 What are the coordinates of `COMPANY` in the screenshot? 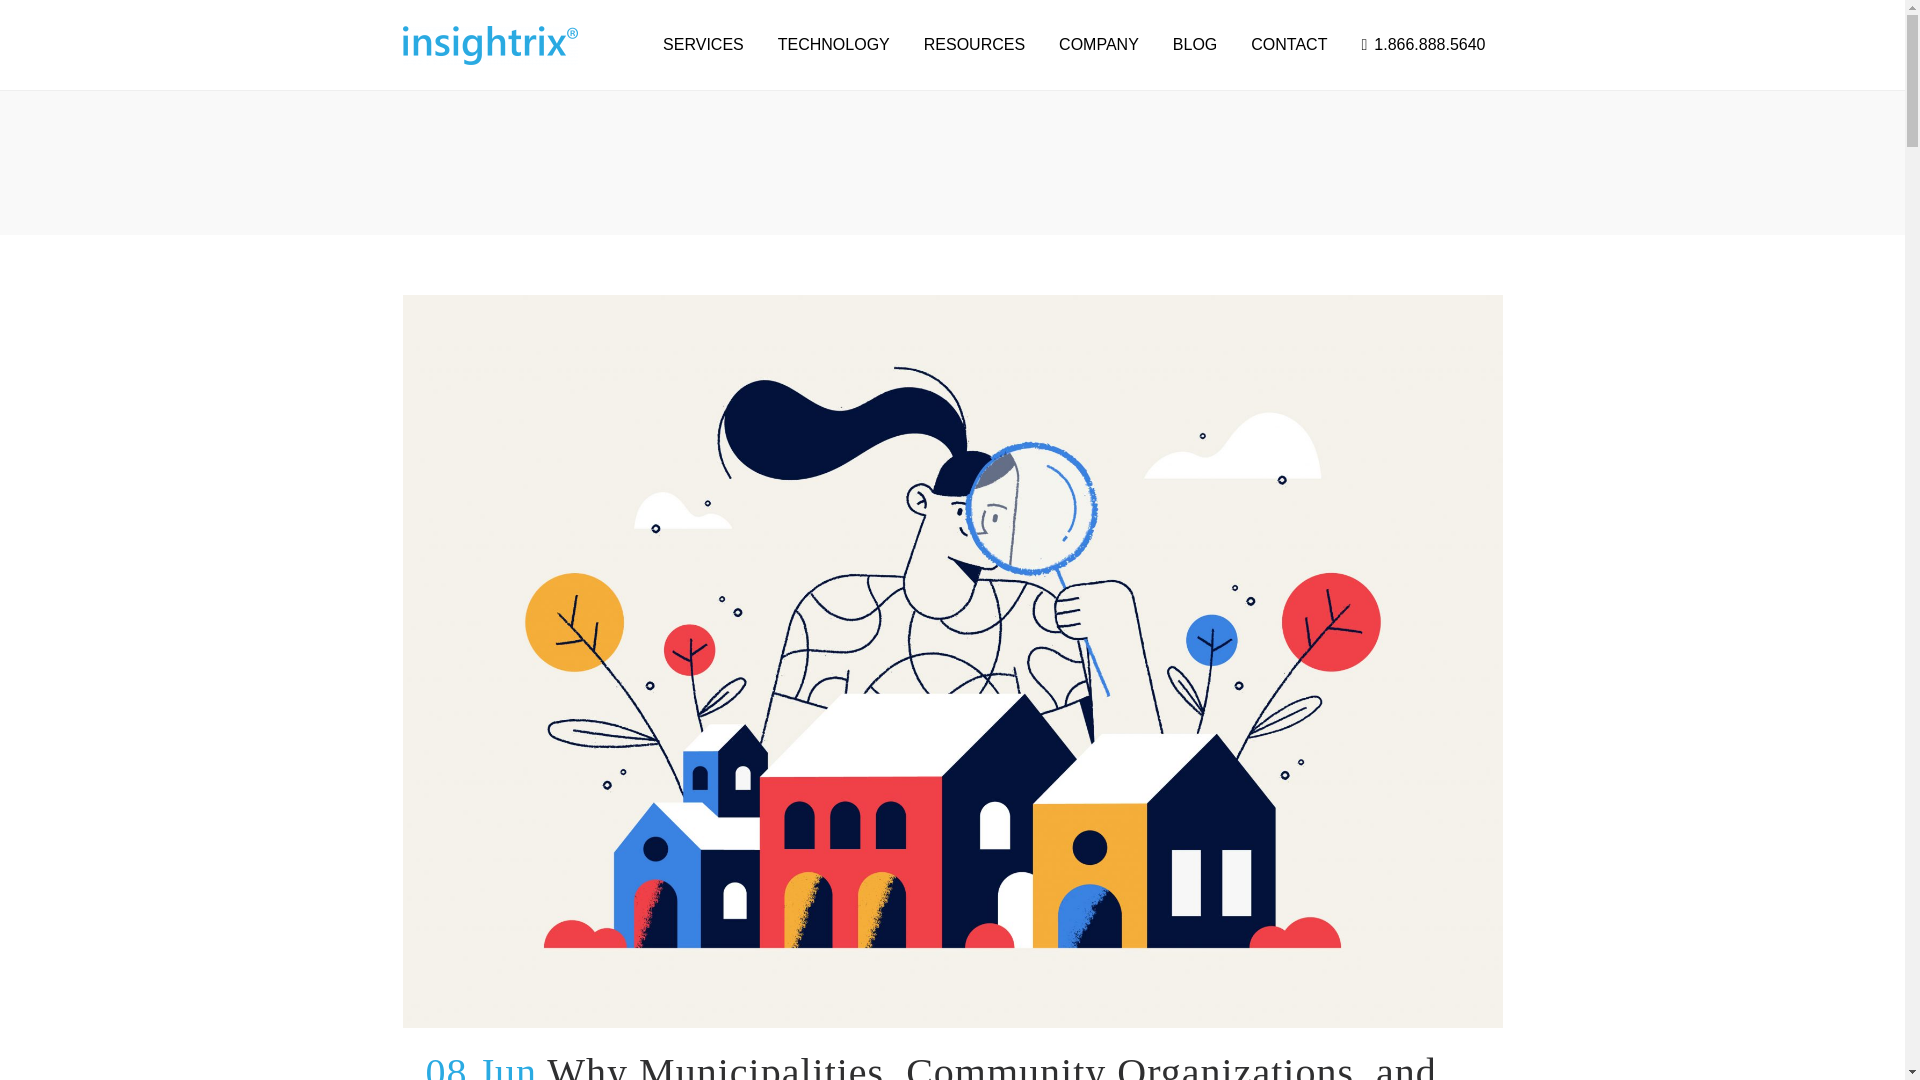 It's located at (1098, 44).